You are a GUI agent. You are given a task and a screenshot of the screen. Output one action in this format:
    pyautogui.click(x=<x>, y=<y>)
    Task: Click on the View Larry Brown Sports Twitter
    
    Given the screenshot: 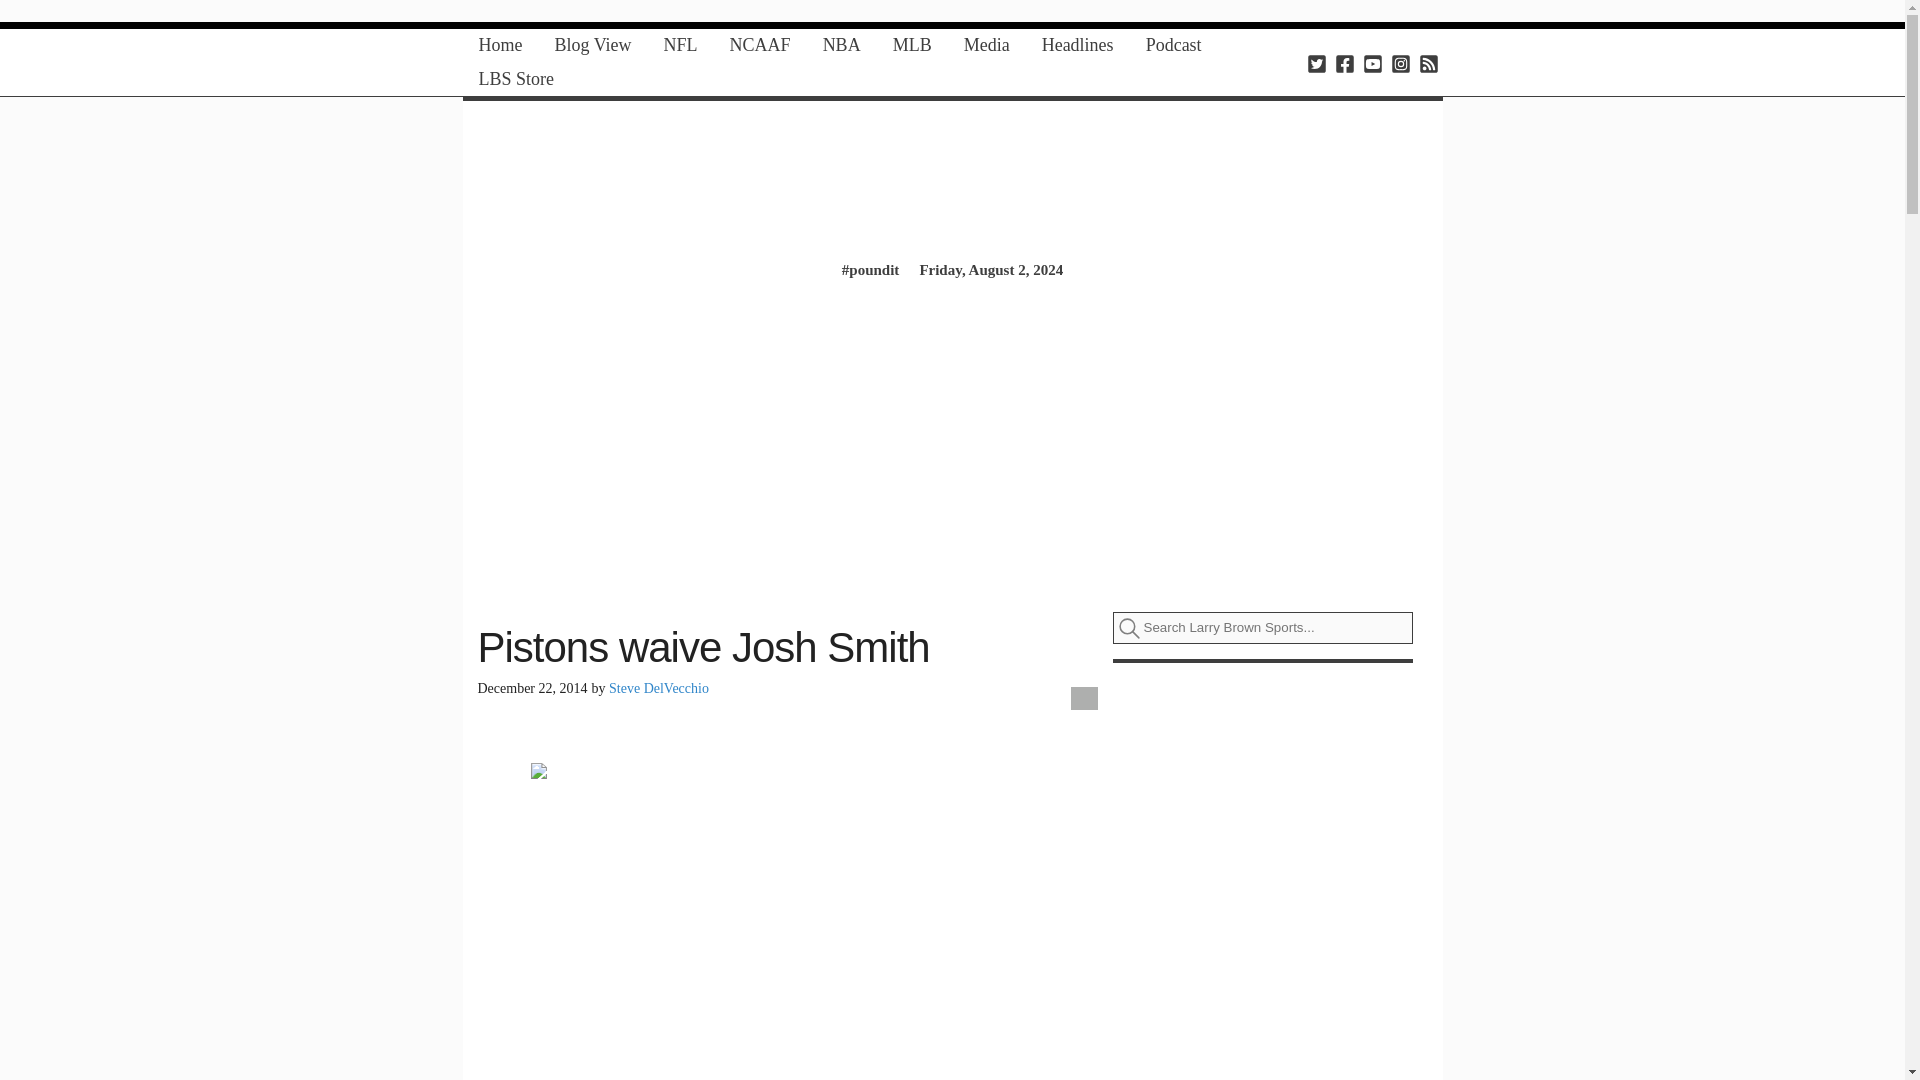 What is the action you would take?
    pyautogui.click(x=1316, y=62)
    